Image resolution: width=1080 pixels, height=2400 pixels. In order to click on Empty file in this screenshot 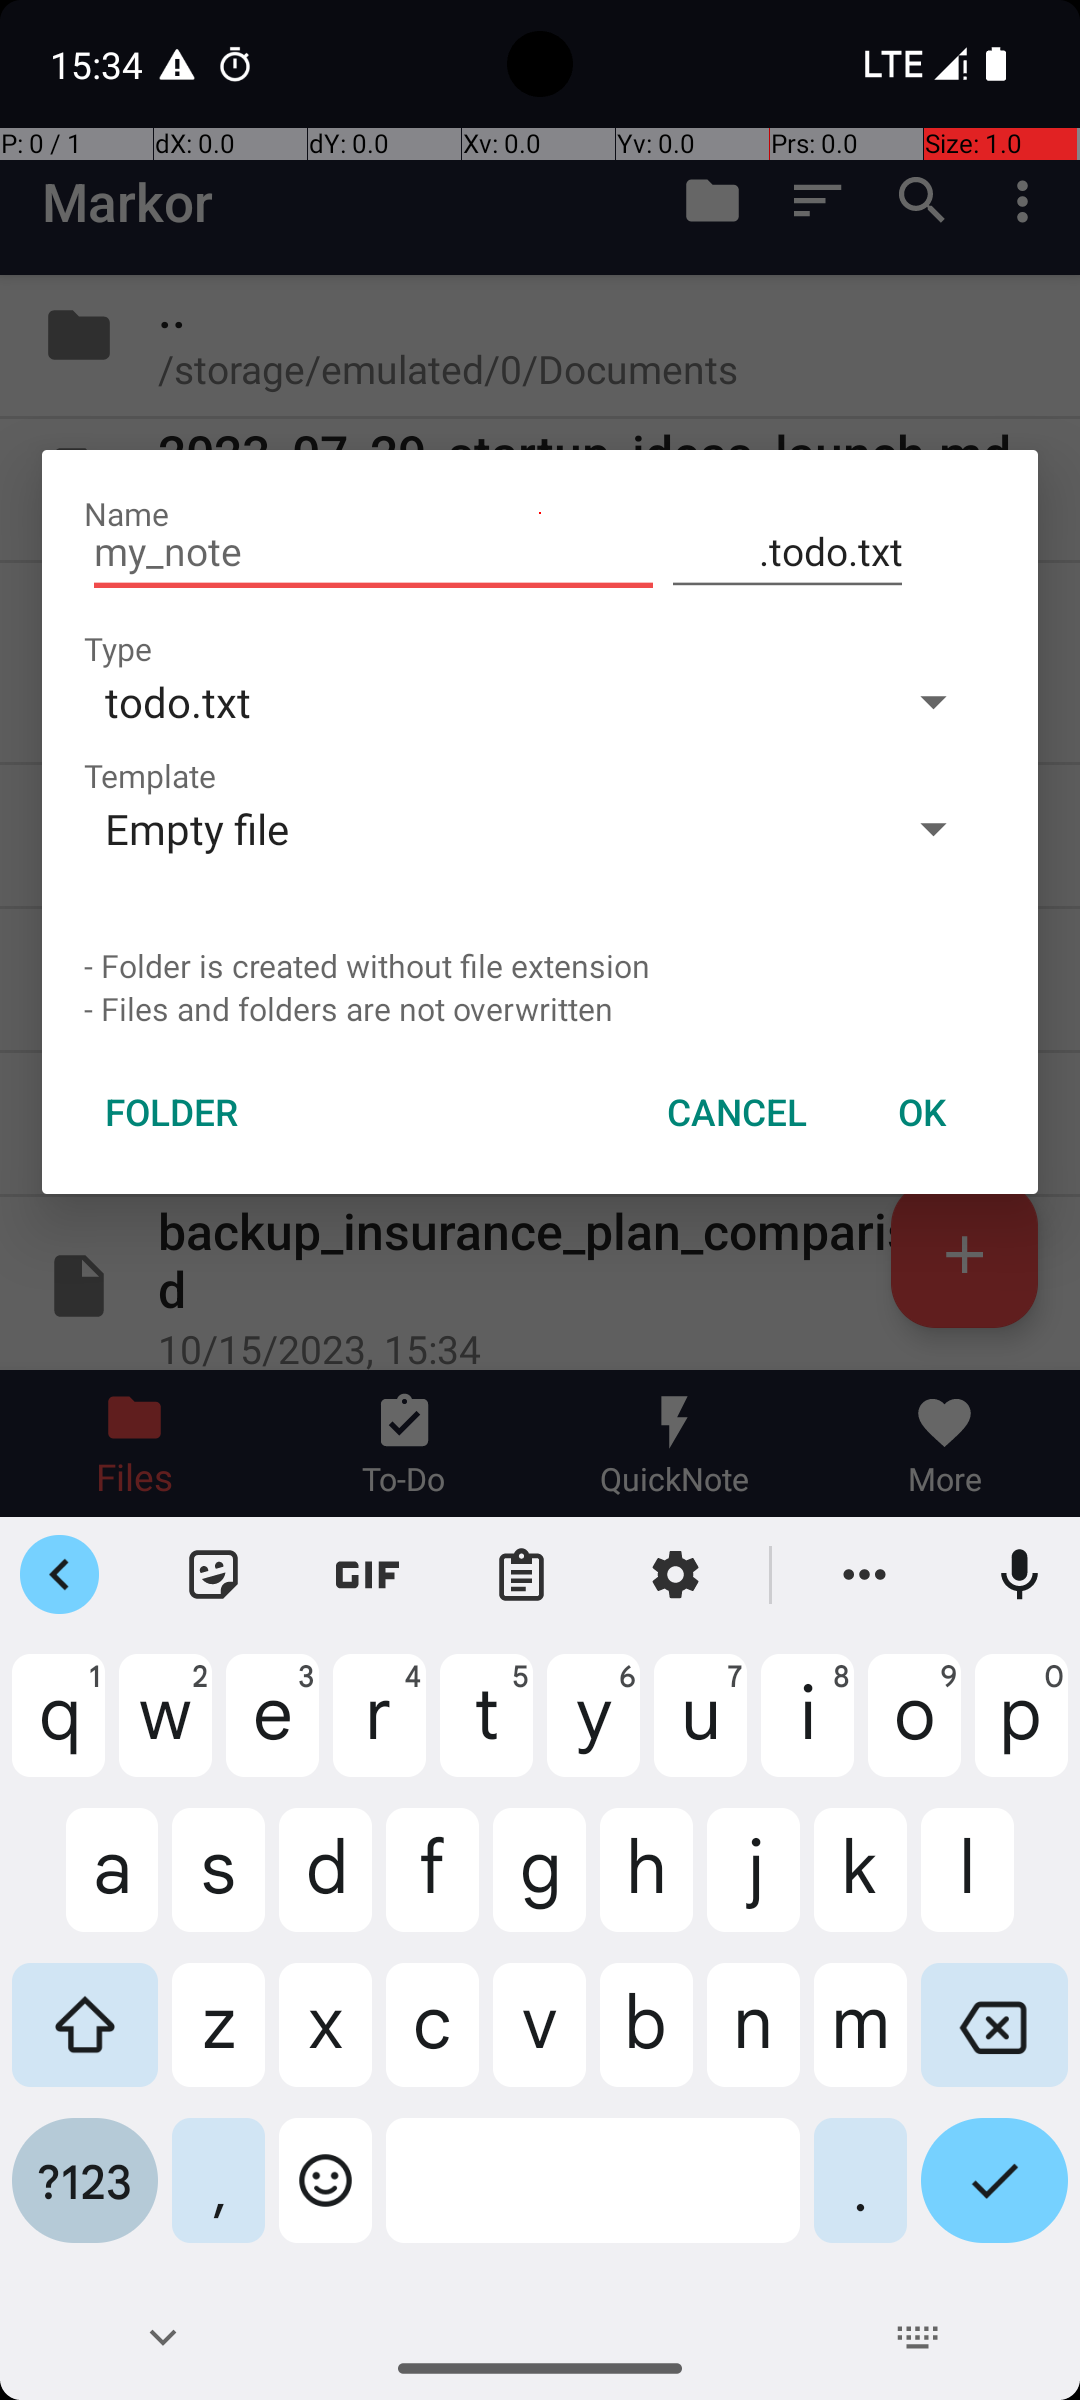, I will do `click(477, 828)`.